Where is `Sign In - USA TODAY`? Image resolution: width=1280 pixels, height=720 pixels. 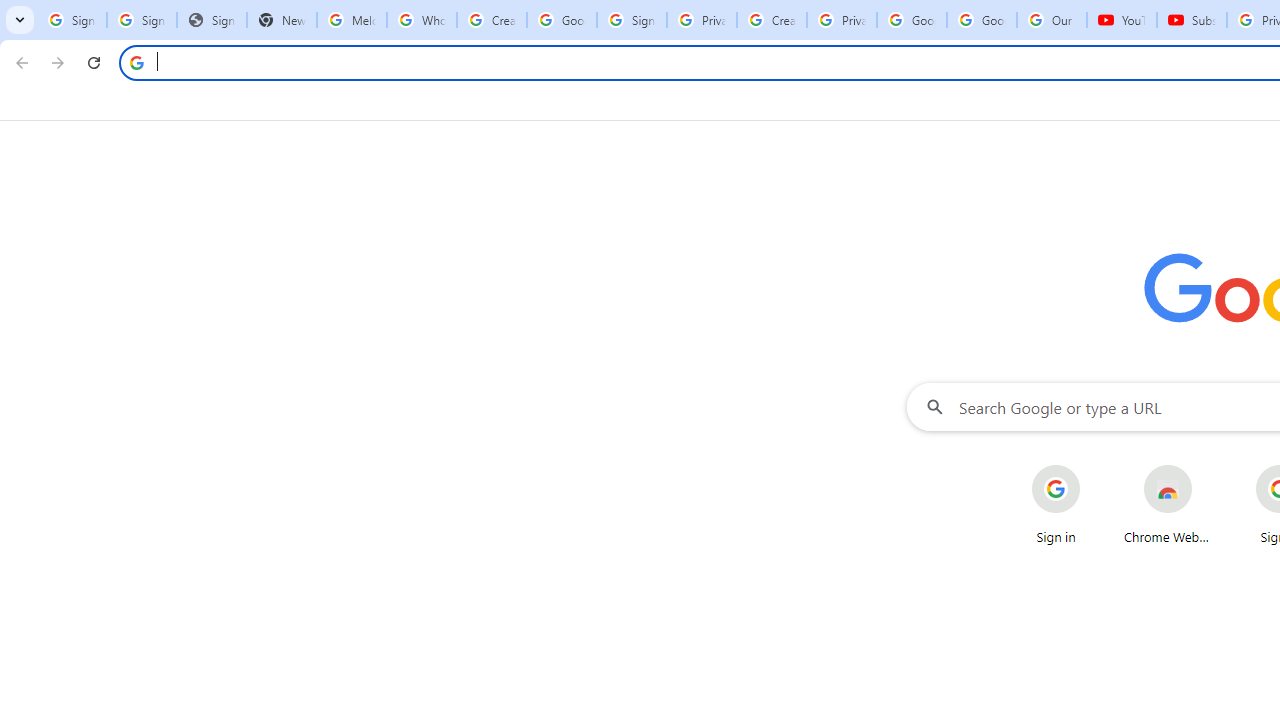 Sign In - USA TODAY is located at coordinates (212, 20).